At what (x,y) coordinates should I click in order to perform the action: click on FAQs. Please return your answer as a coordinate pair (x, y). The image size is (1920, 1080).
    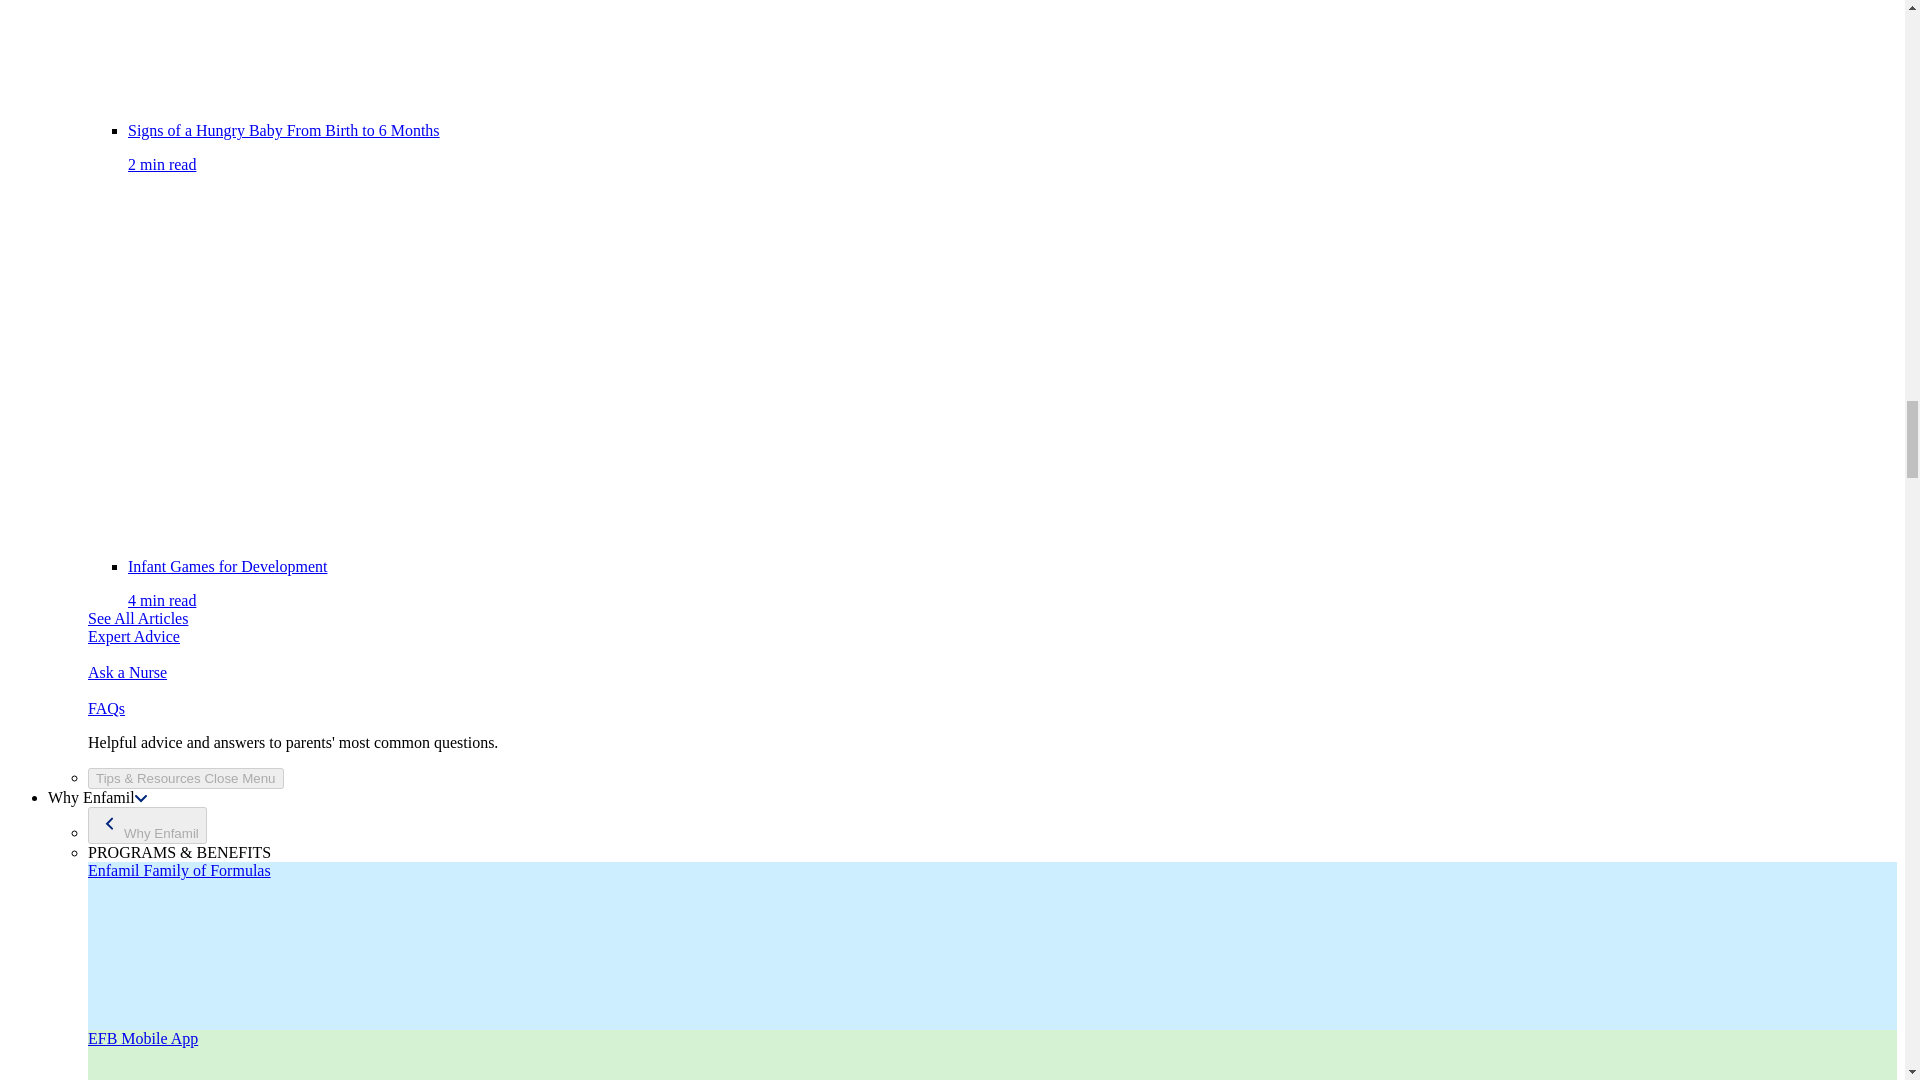
    Looking at the image, I should click on (106, 708).